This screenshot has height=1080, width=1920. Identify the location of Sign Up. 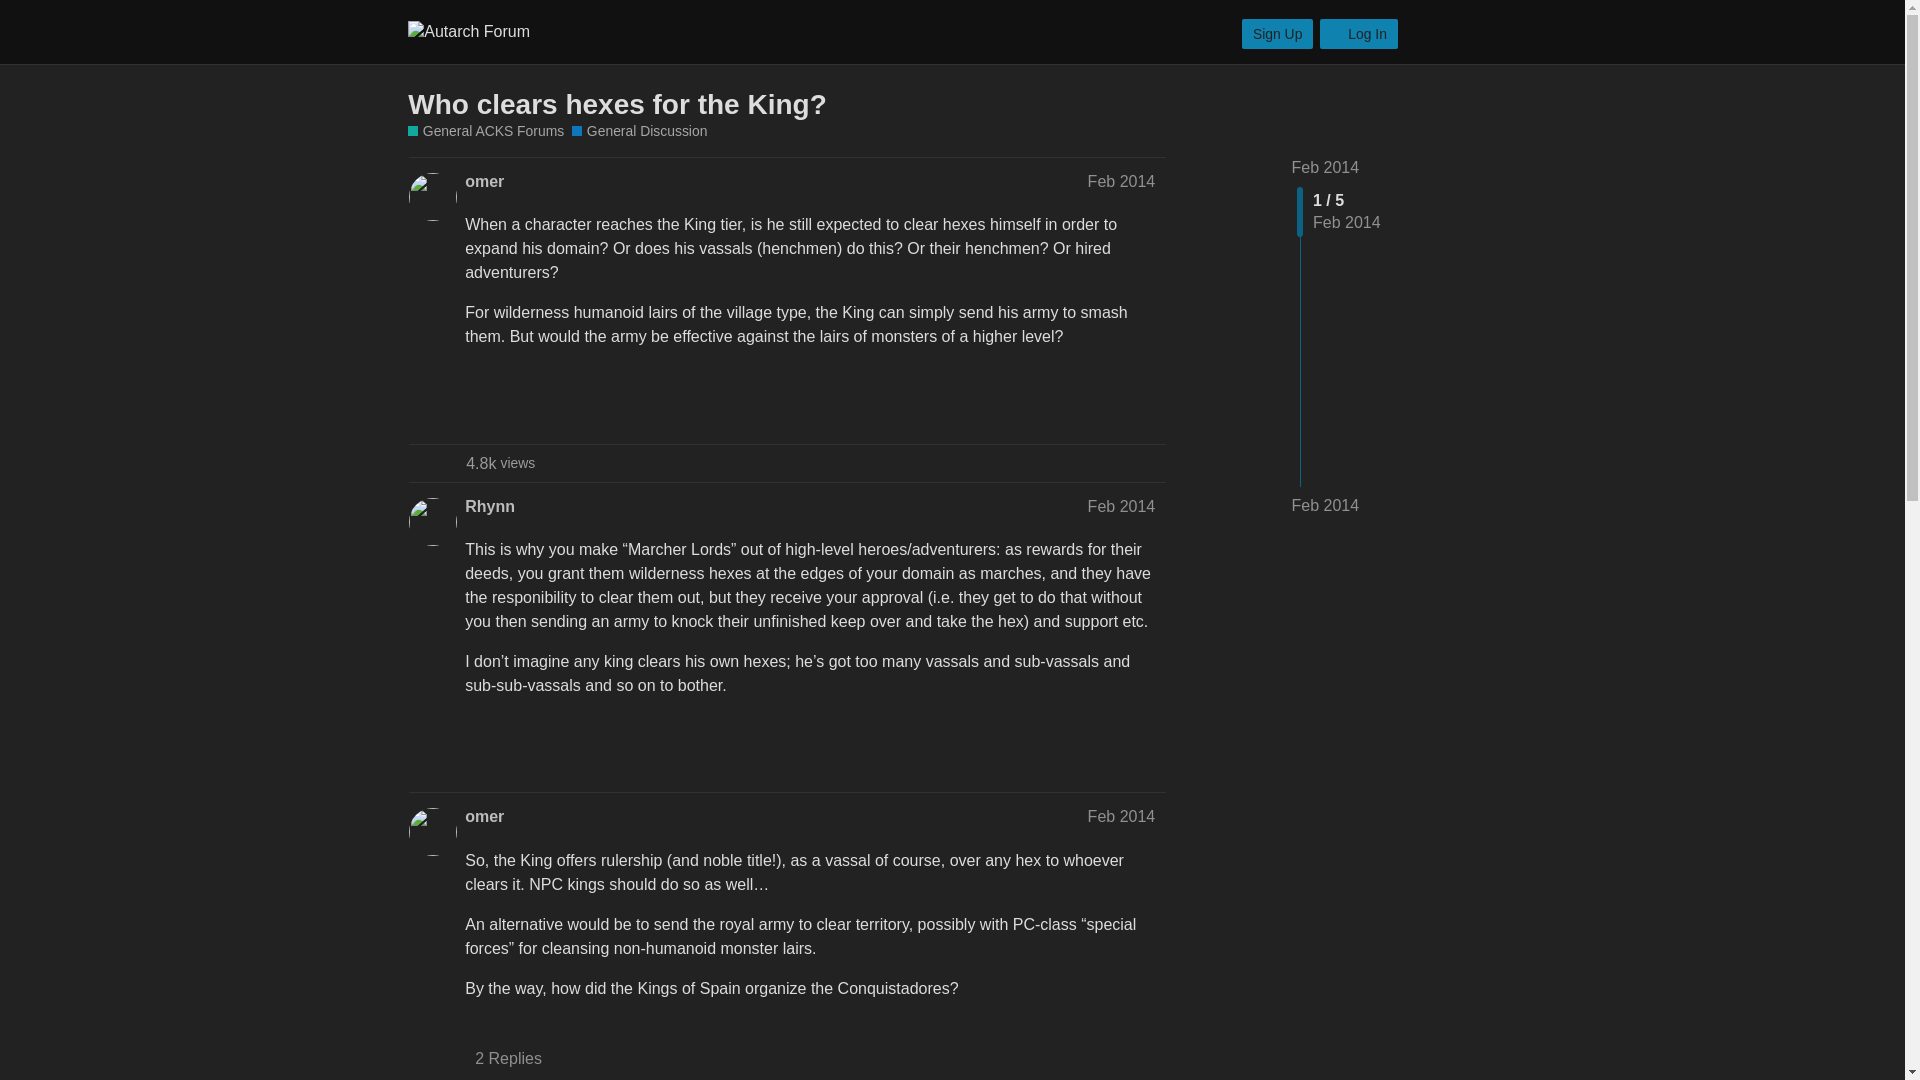
(1278, 34).